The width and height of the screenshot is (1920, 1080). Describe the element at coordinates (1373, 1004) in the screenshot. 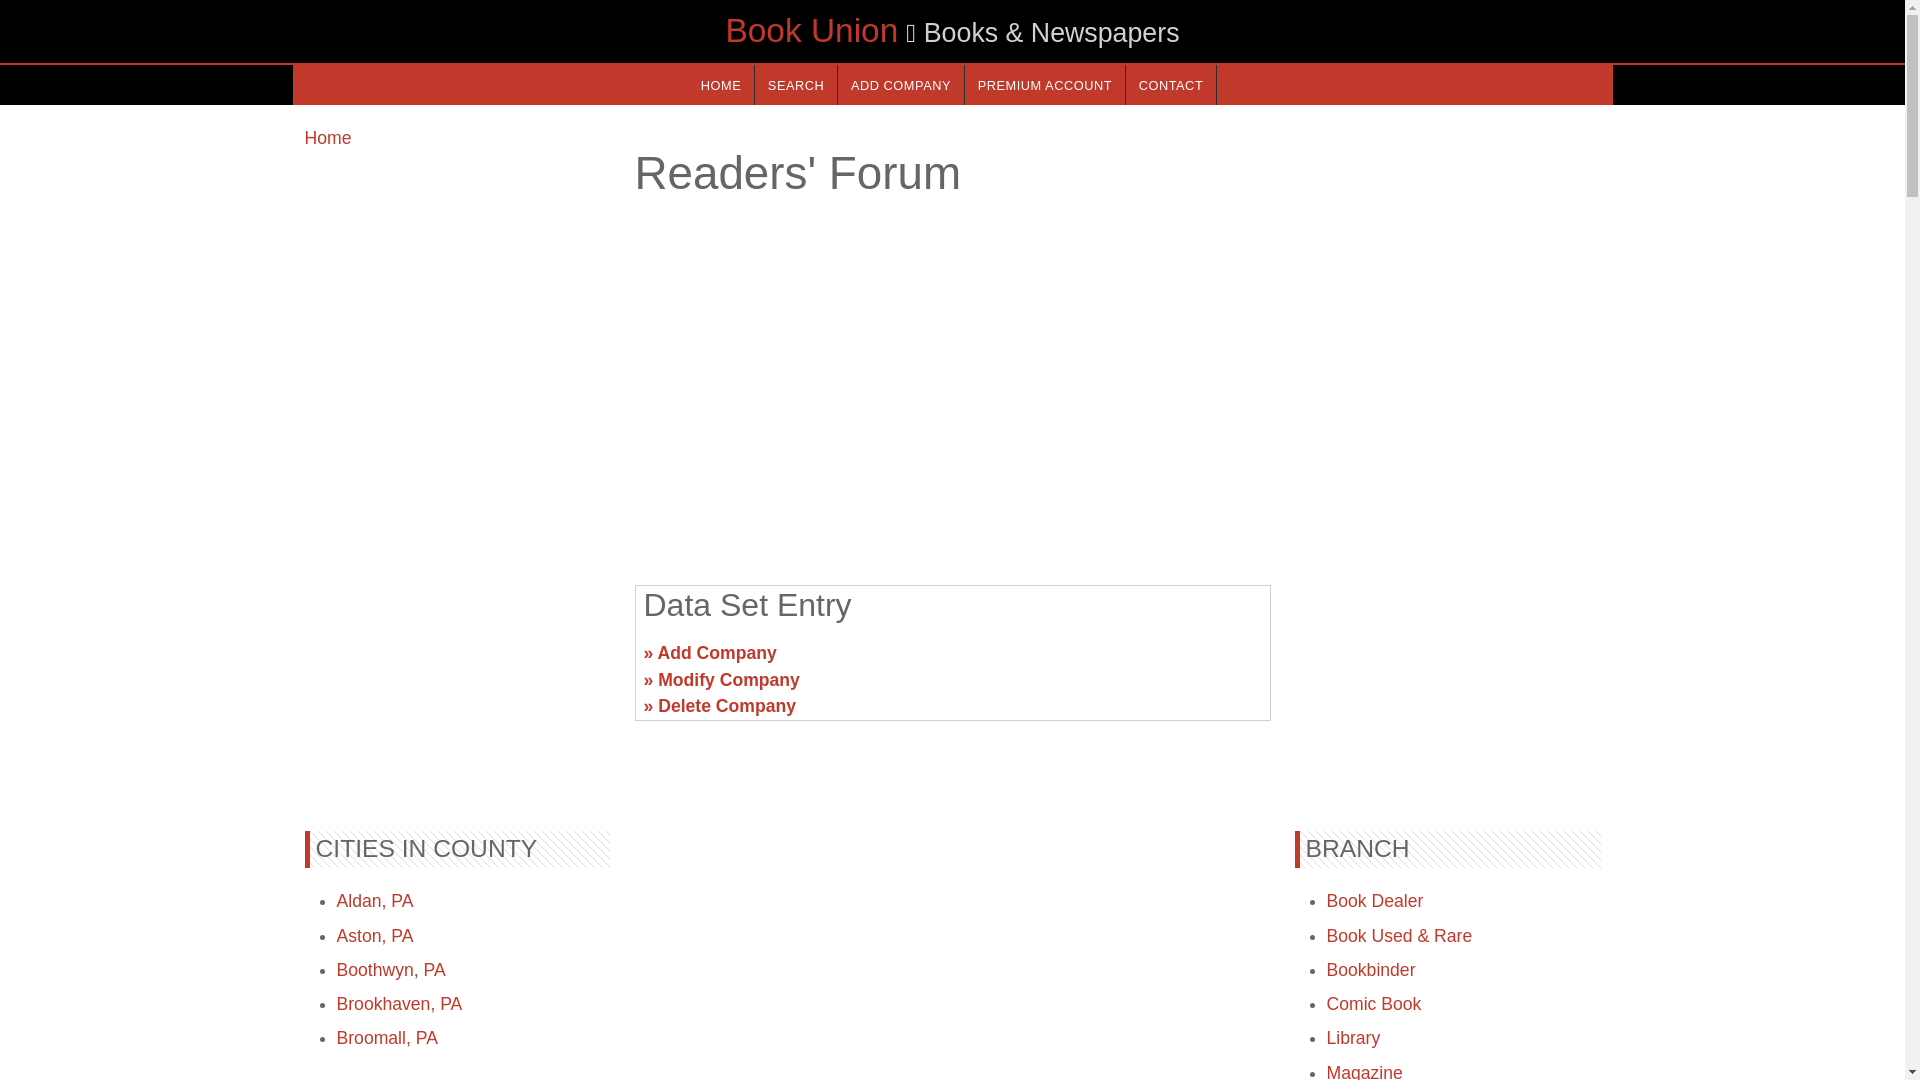

I see `Comic Book` at that location.